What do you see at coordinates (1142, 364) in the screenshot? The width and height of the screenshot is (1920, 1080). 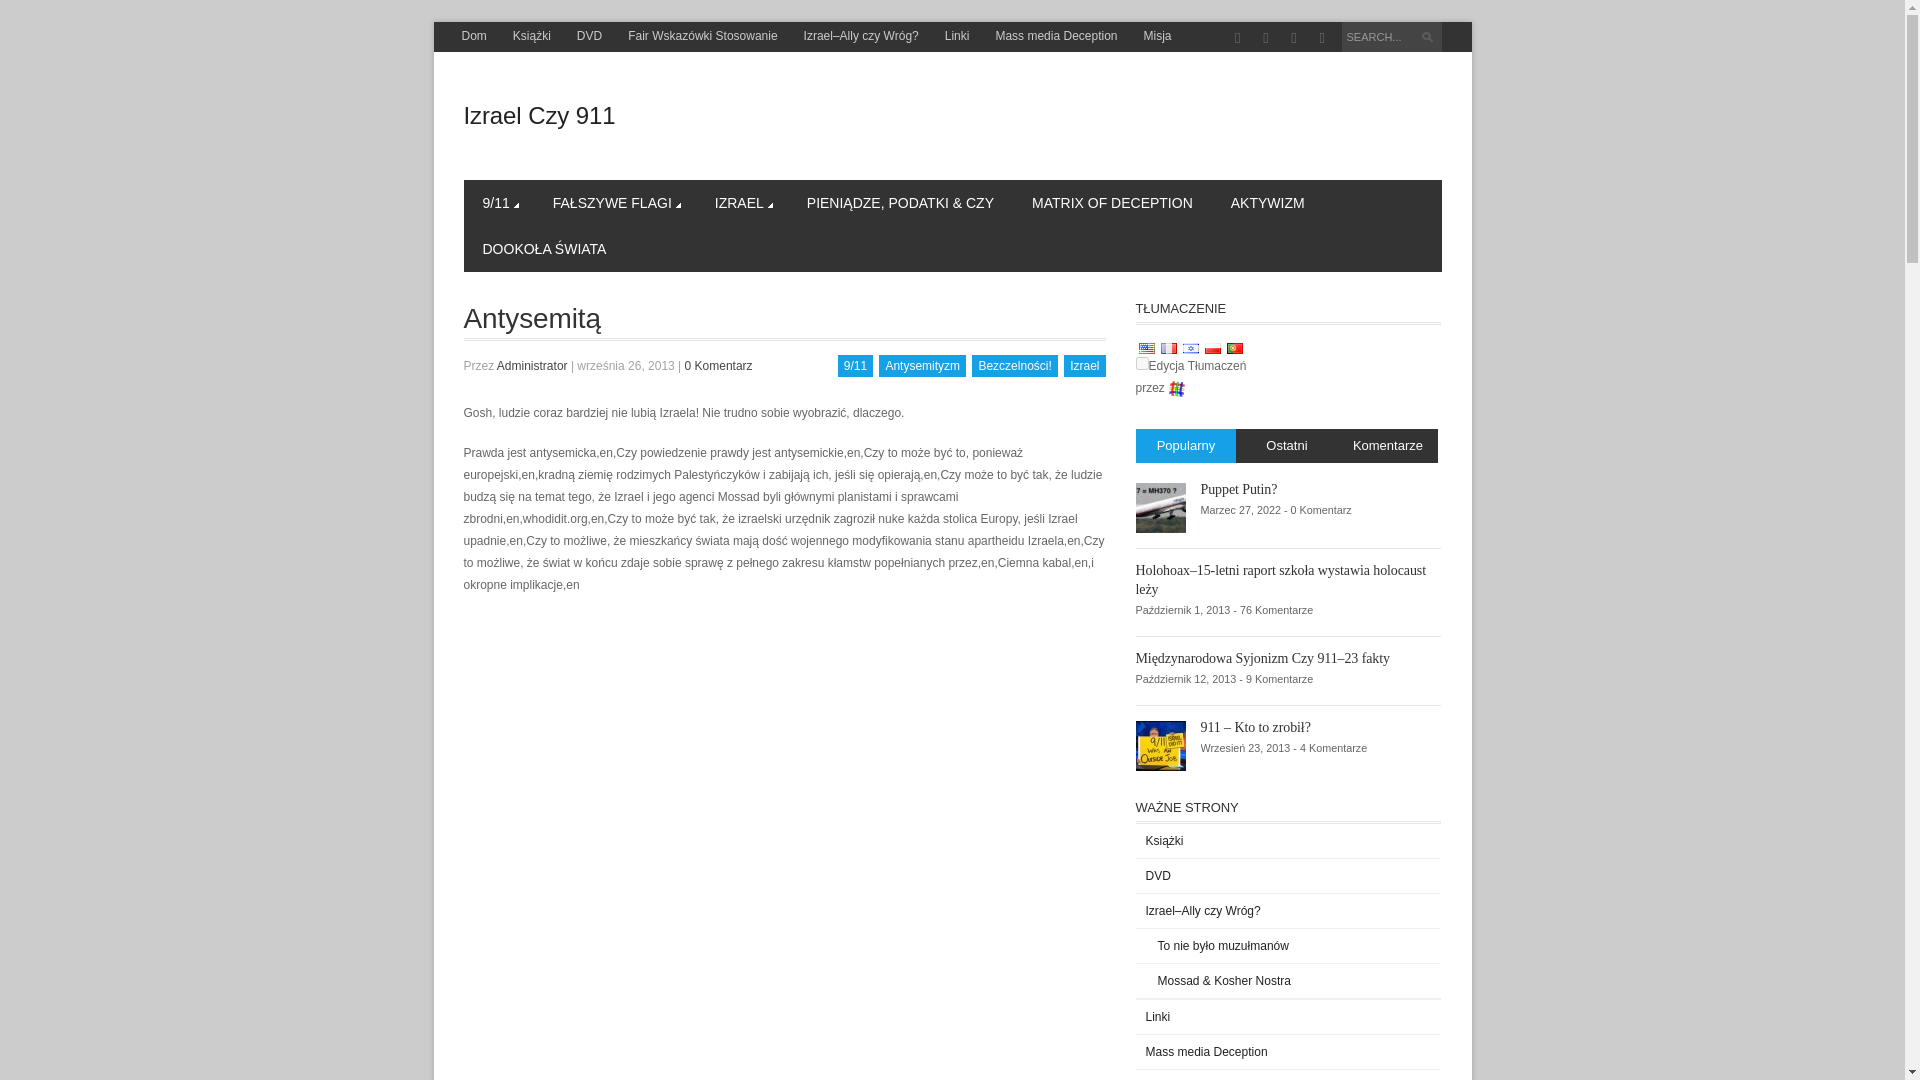 I see `1` at bounding box center [1142, 364].